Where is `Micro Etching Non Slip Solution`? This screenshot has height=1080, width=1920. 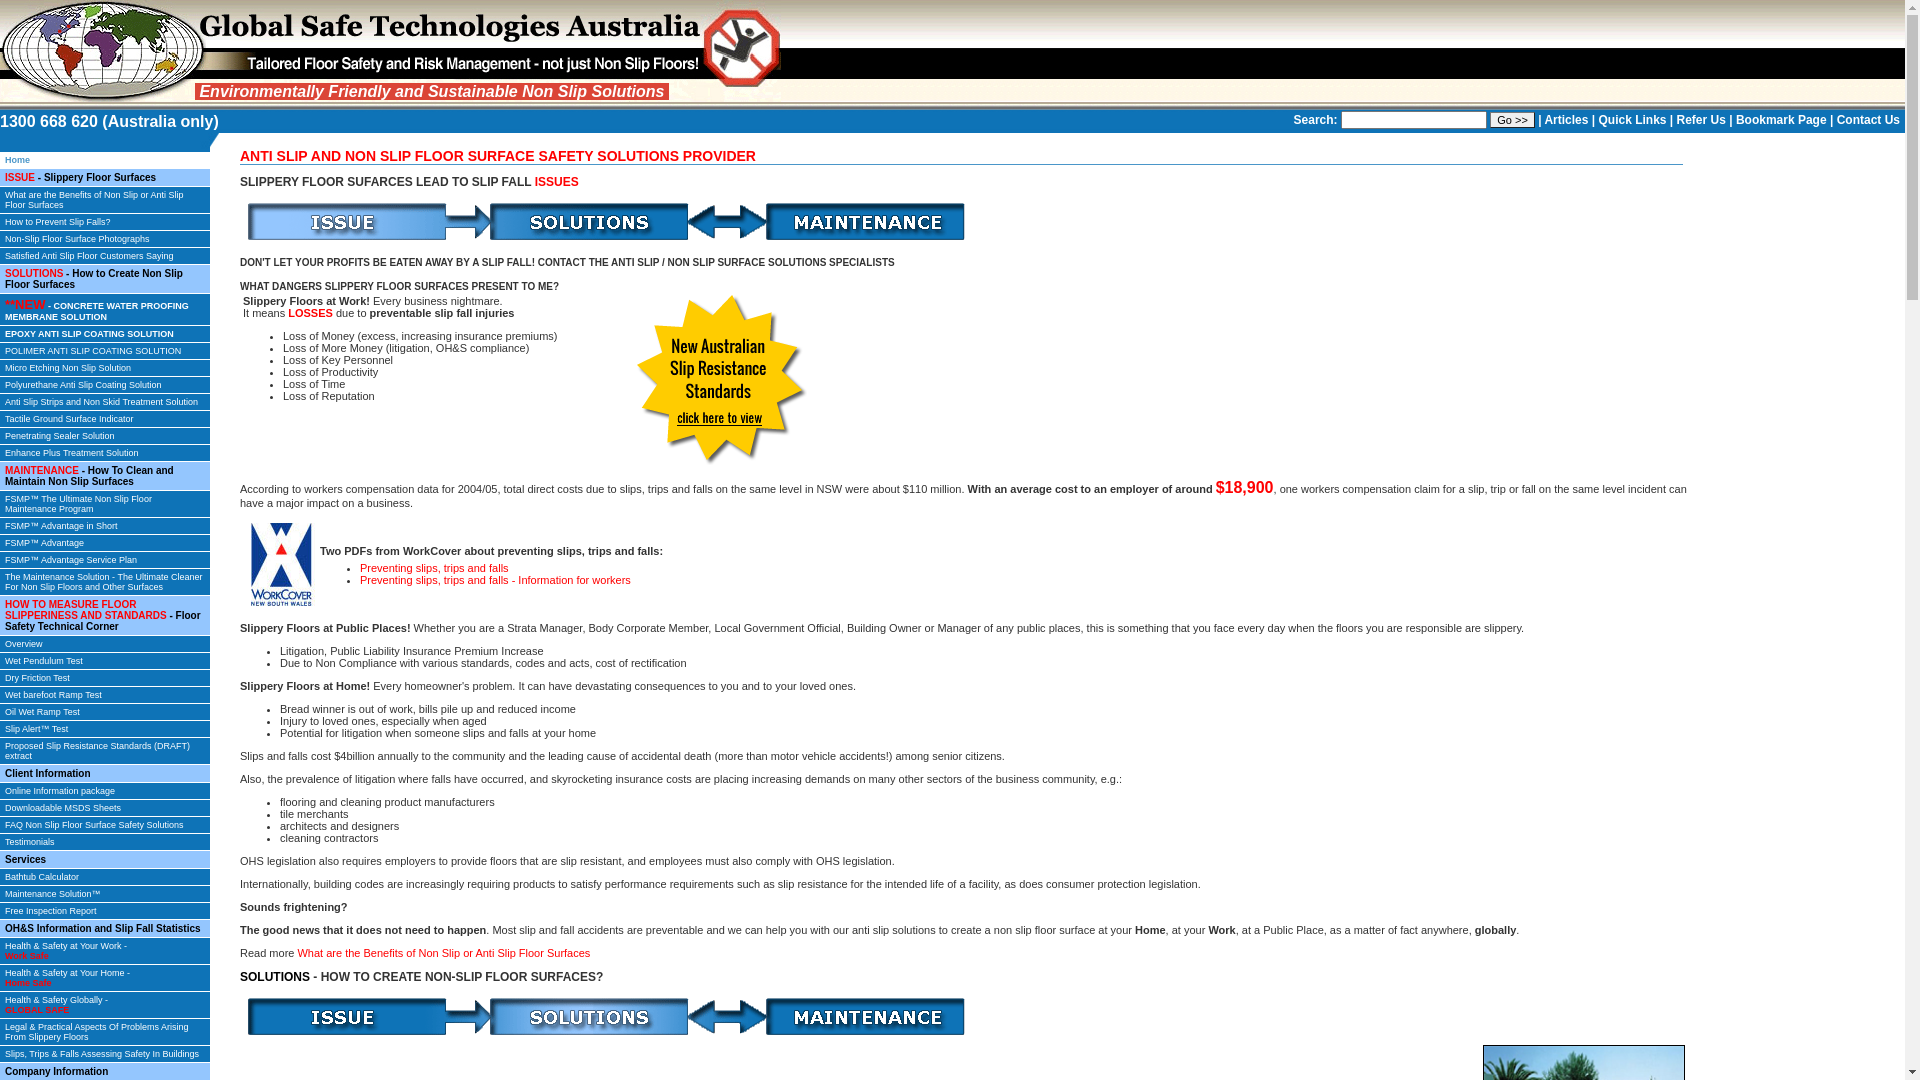 Micro Etching Non Slip Solution is located at coordinates (110, 368).